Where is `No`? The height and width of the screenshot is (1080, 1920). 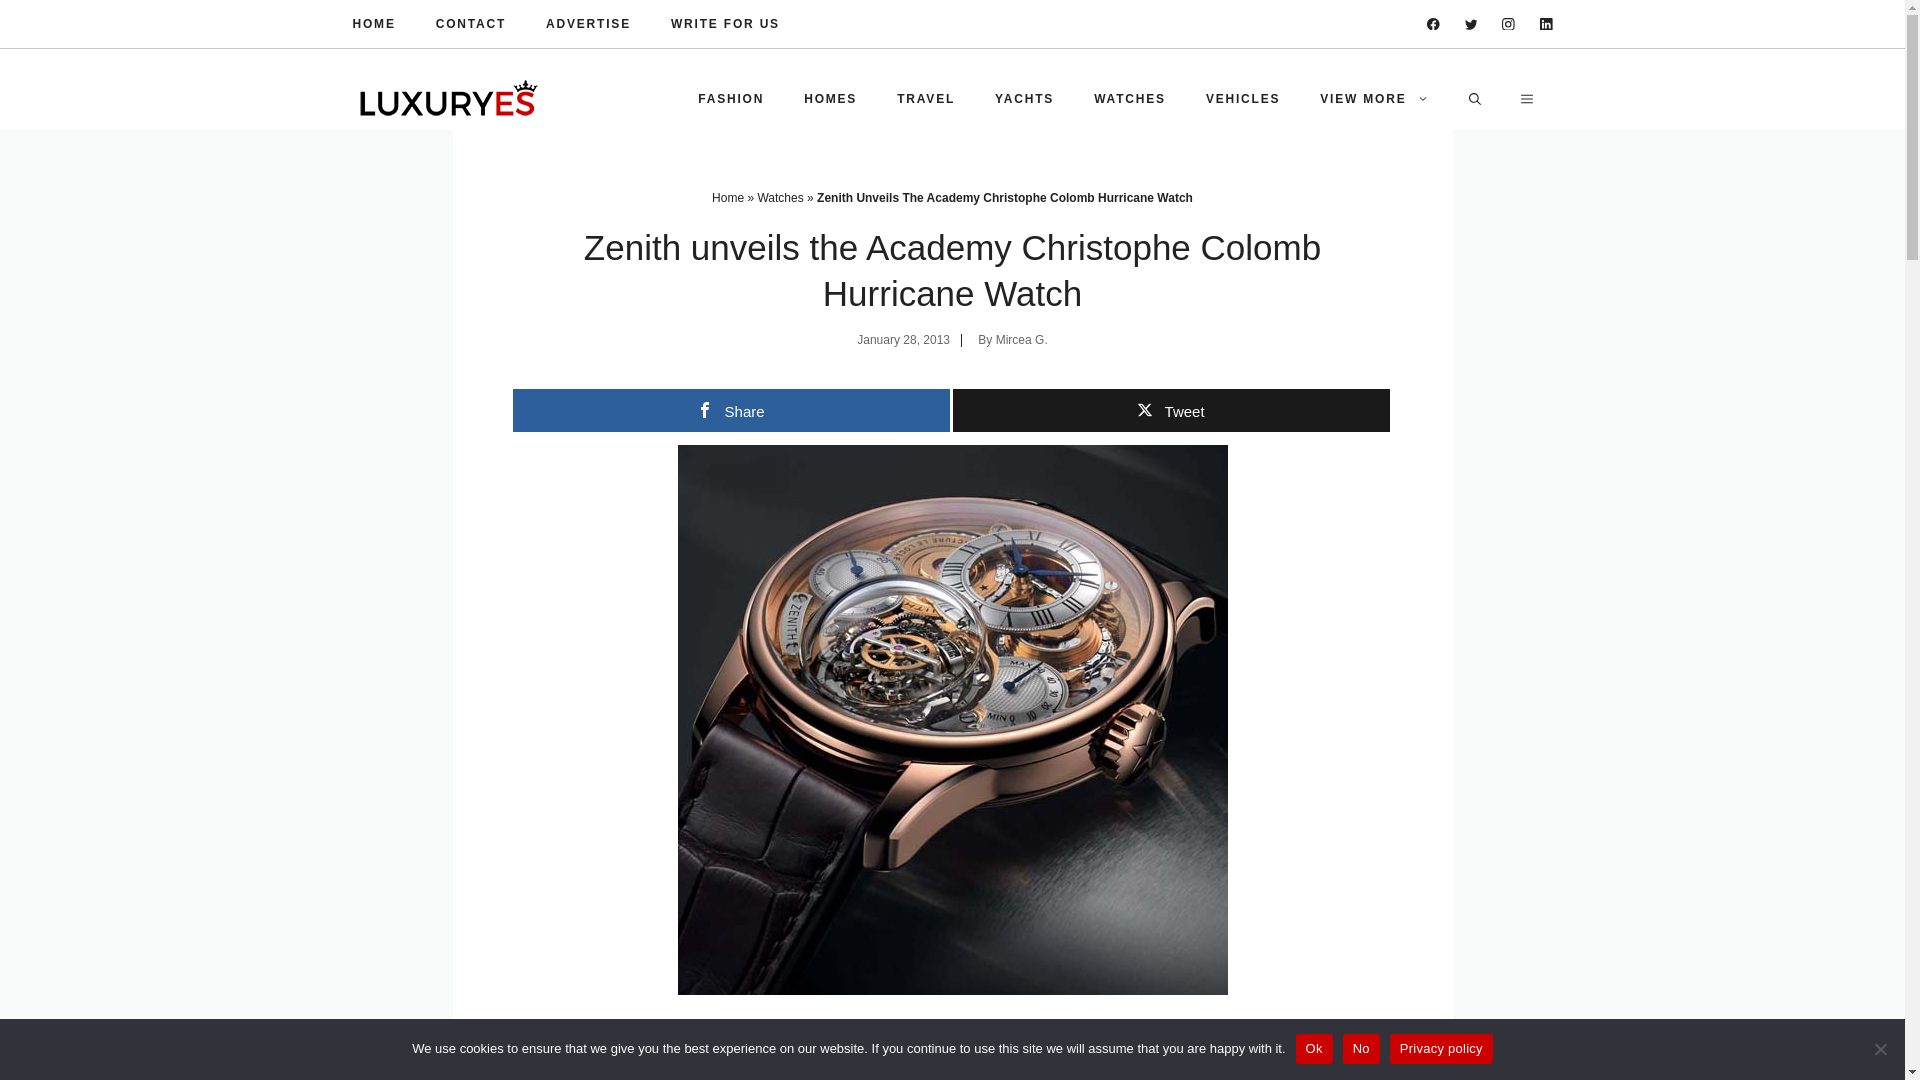 No is located at coordinates (1880, 1048).